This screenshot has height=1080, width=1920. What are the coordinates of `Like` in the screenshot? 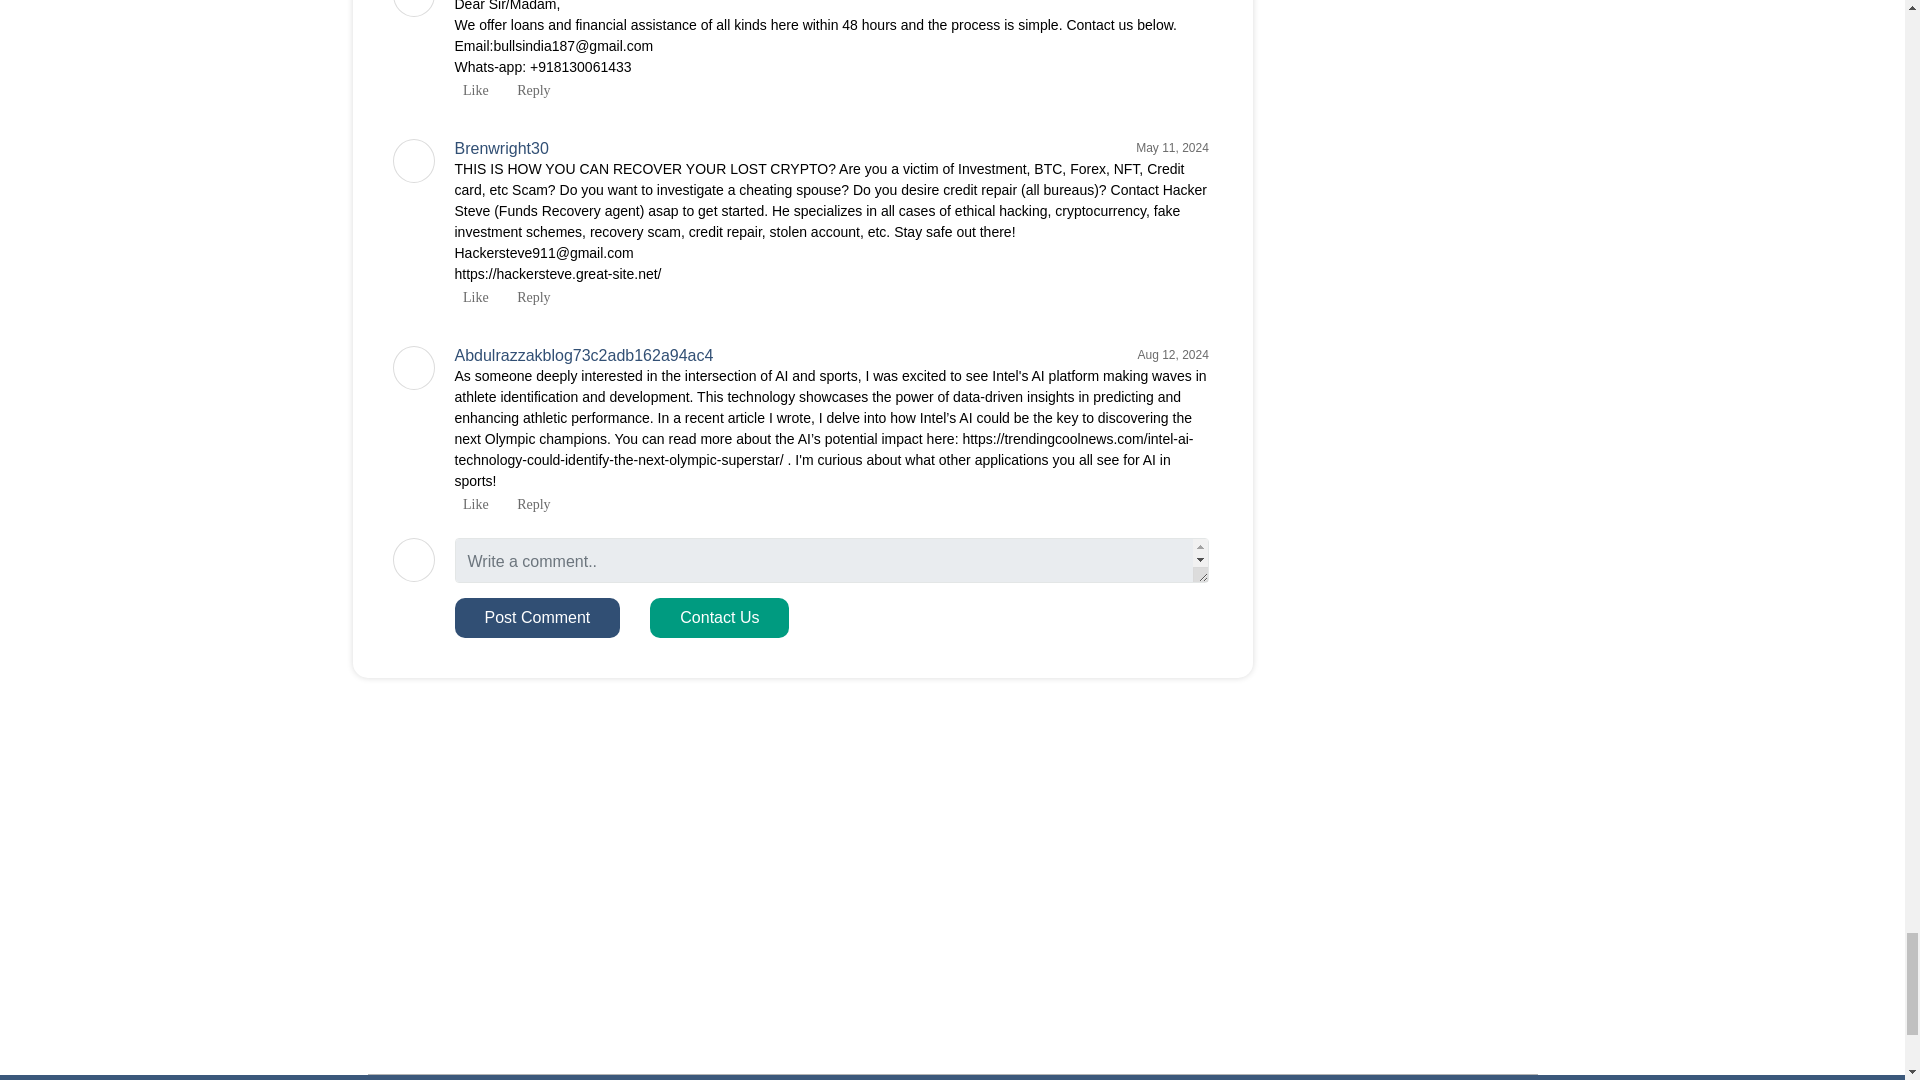 It's located at (470, 297).